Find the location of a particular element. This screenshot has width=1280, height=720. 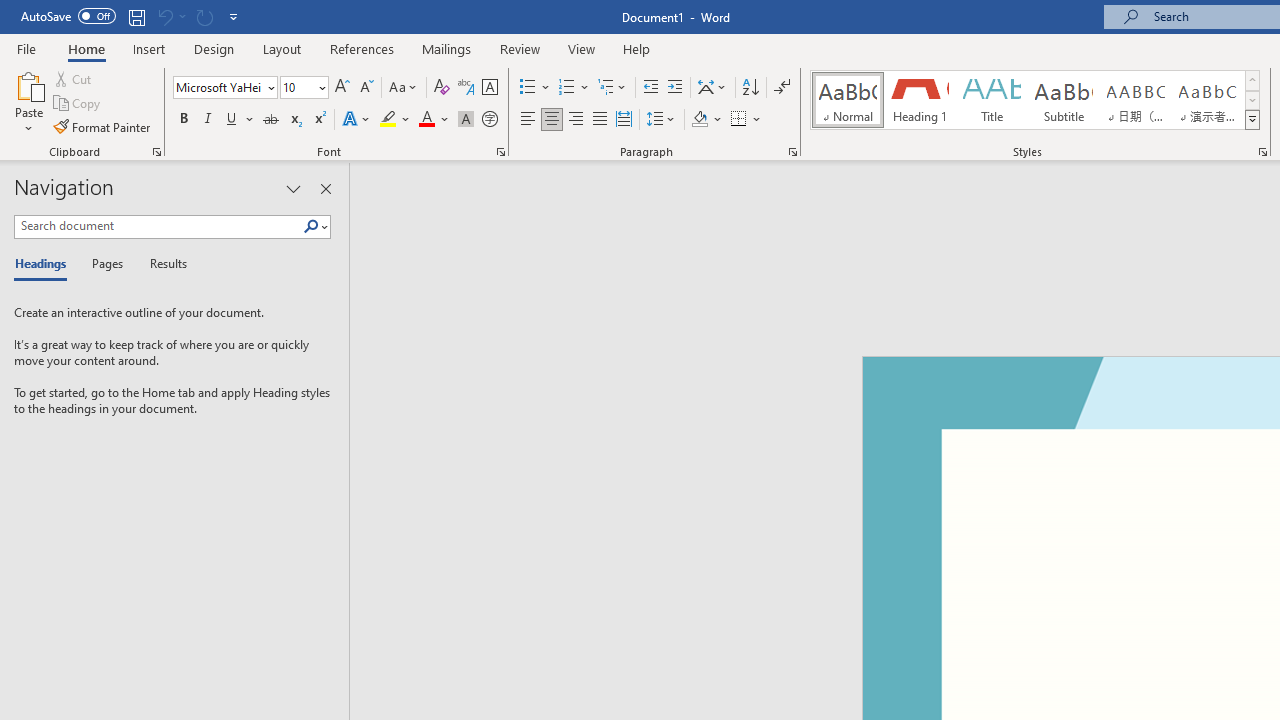

Heading 1 is located at coordinates (920, 100).